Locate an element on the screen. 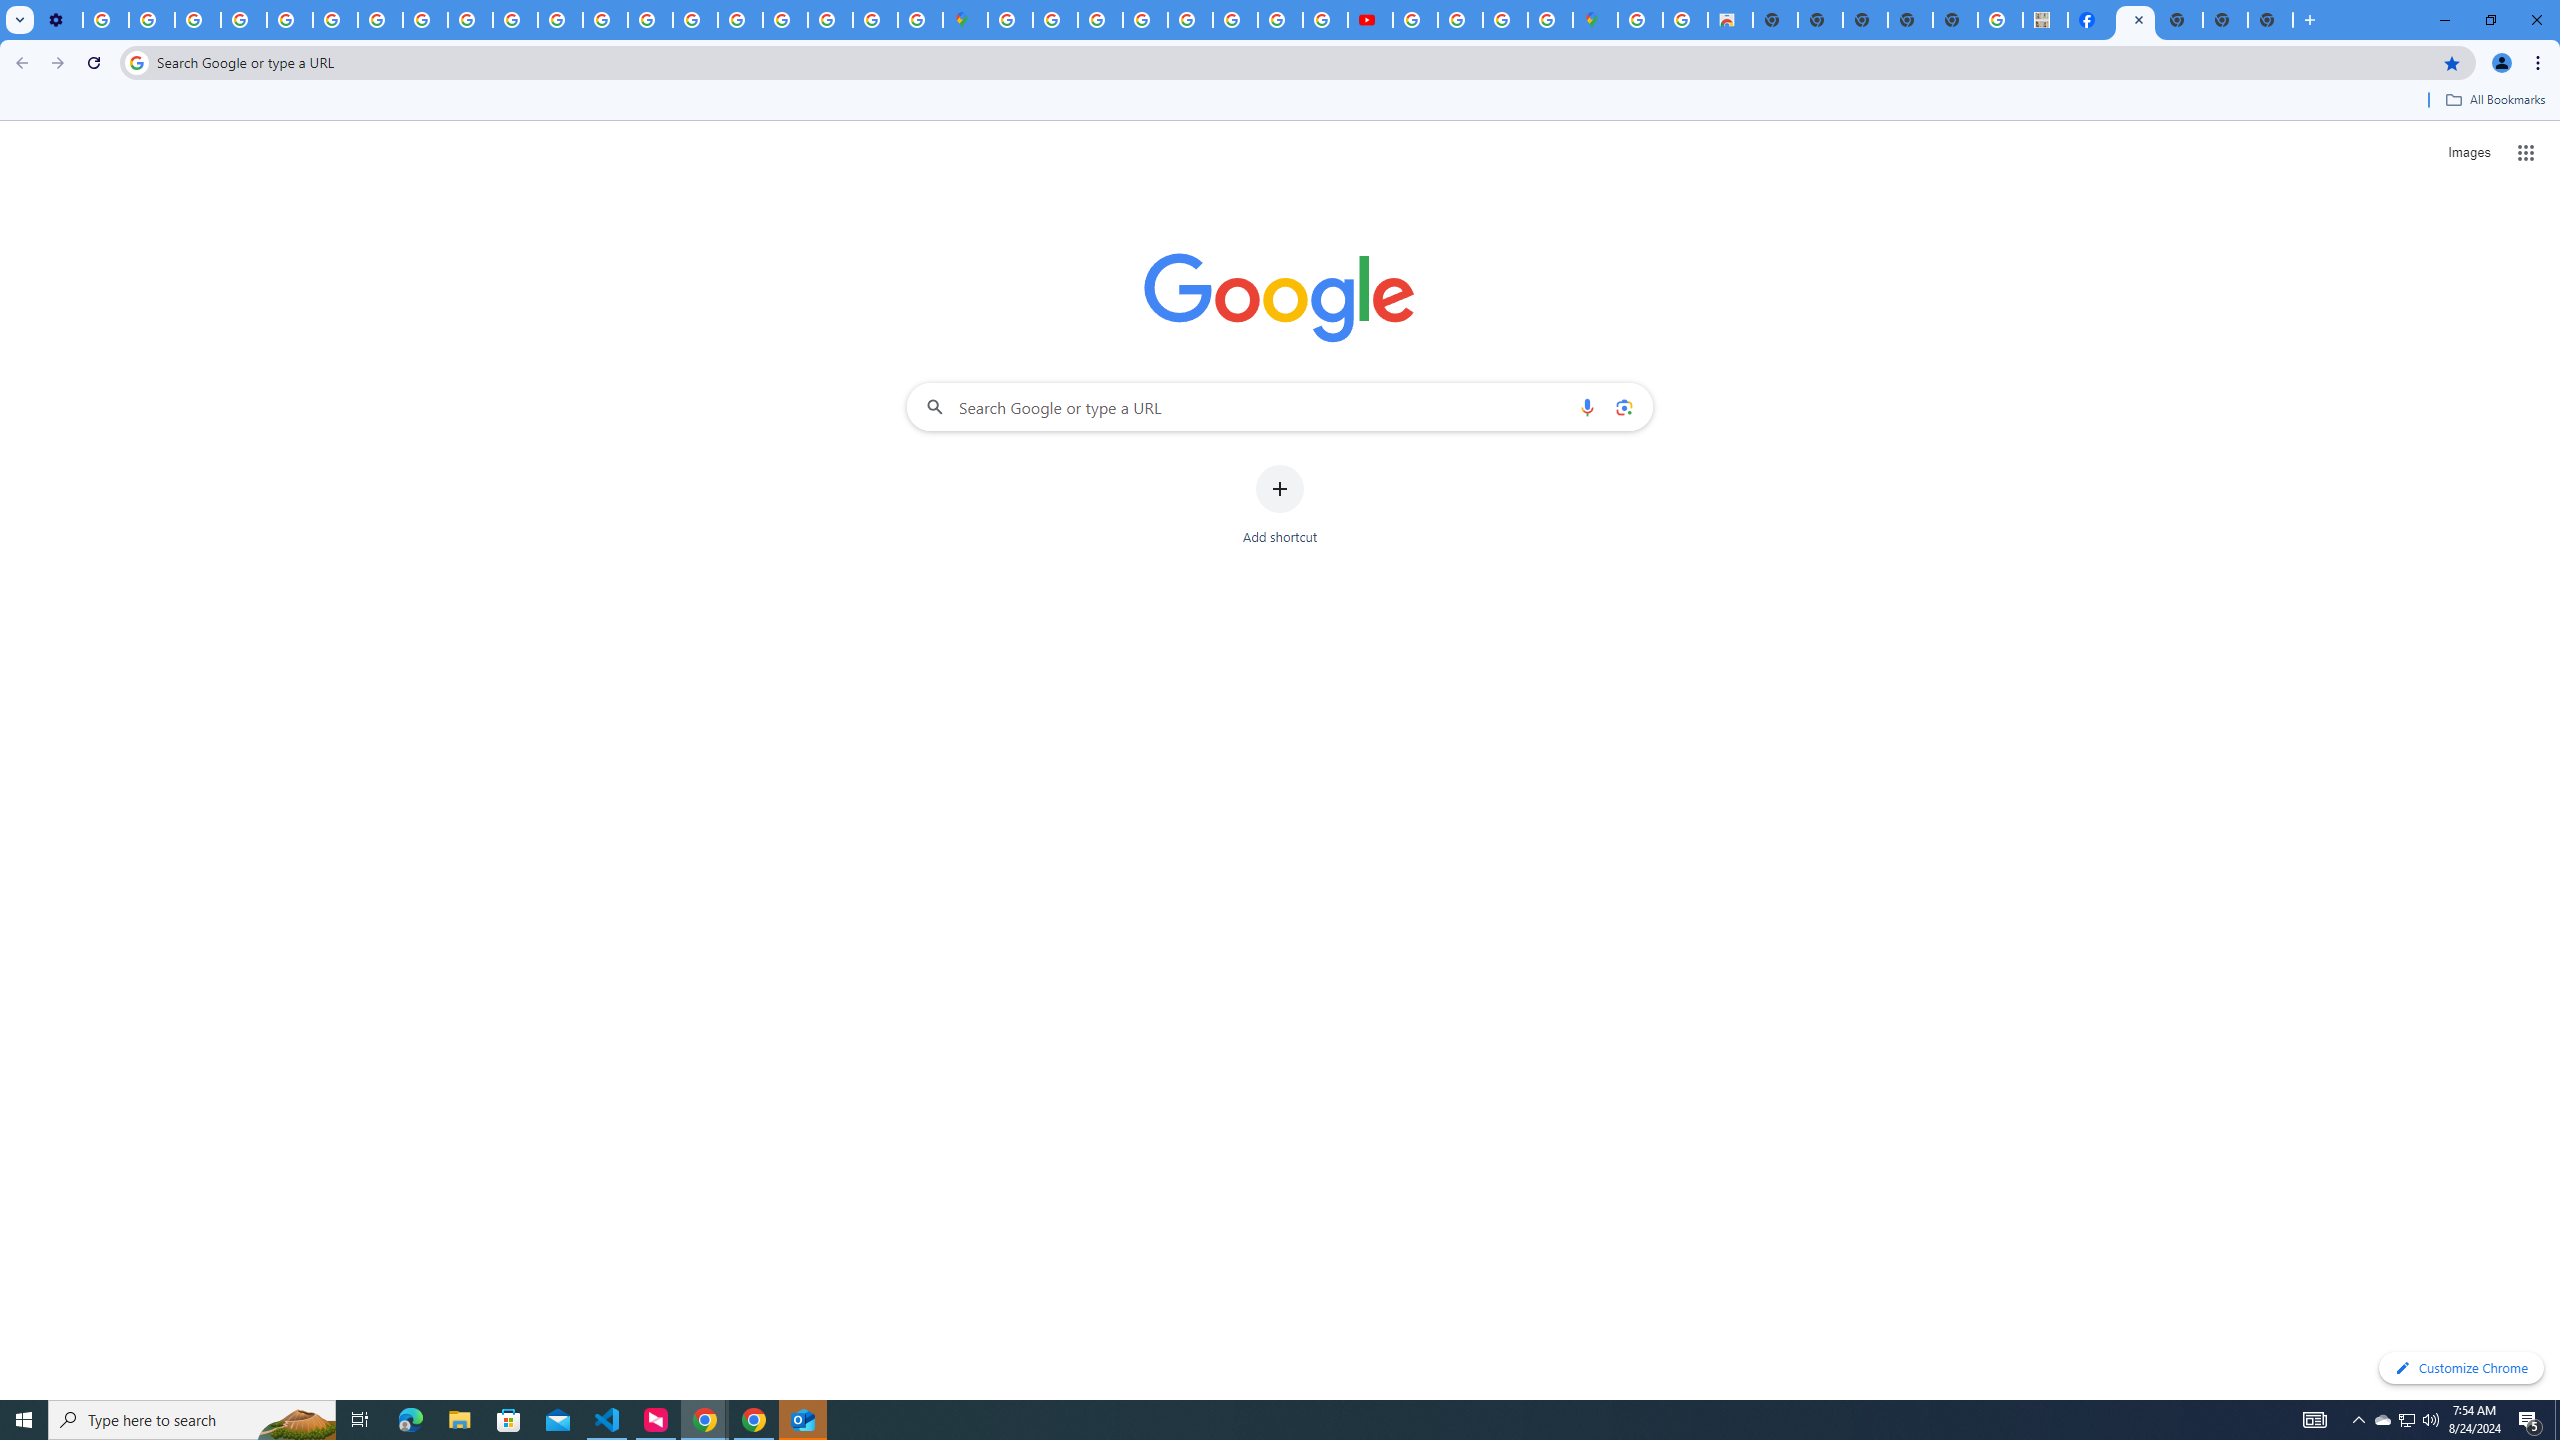  Add shortcut is located at coordinates (1280, 505).